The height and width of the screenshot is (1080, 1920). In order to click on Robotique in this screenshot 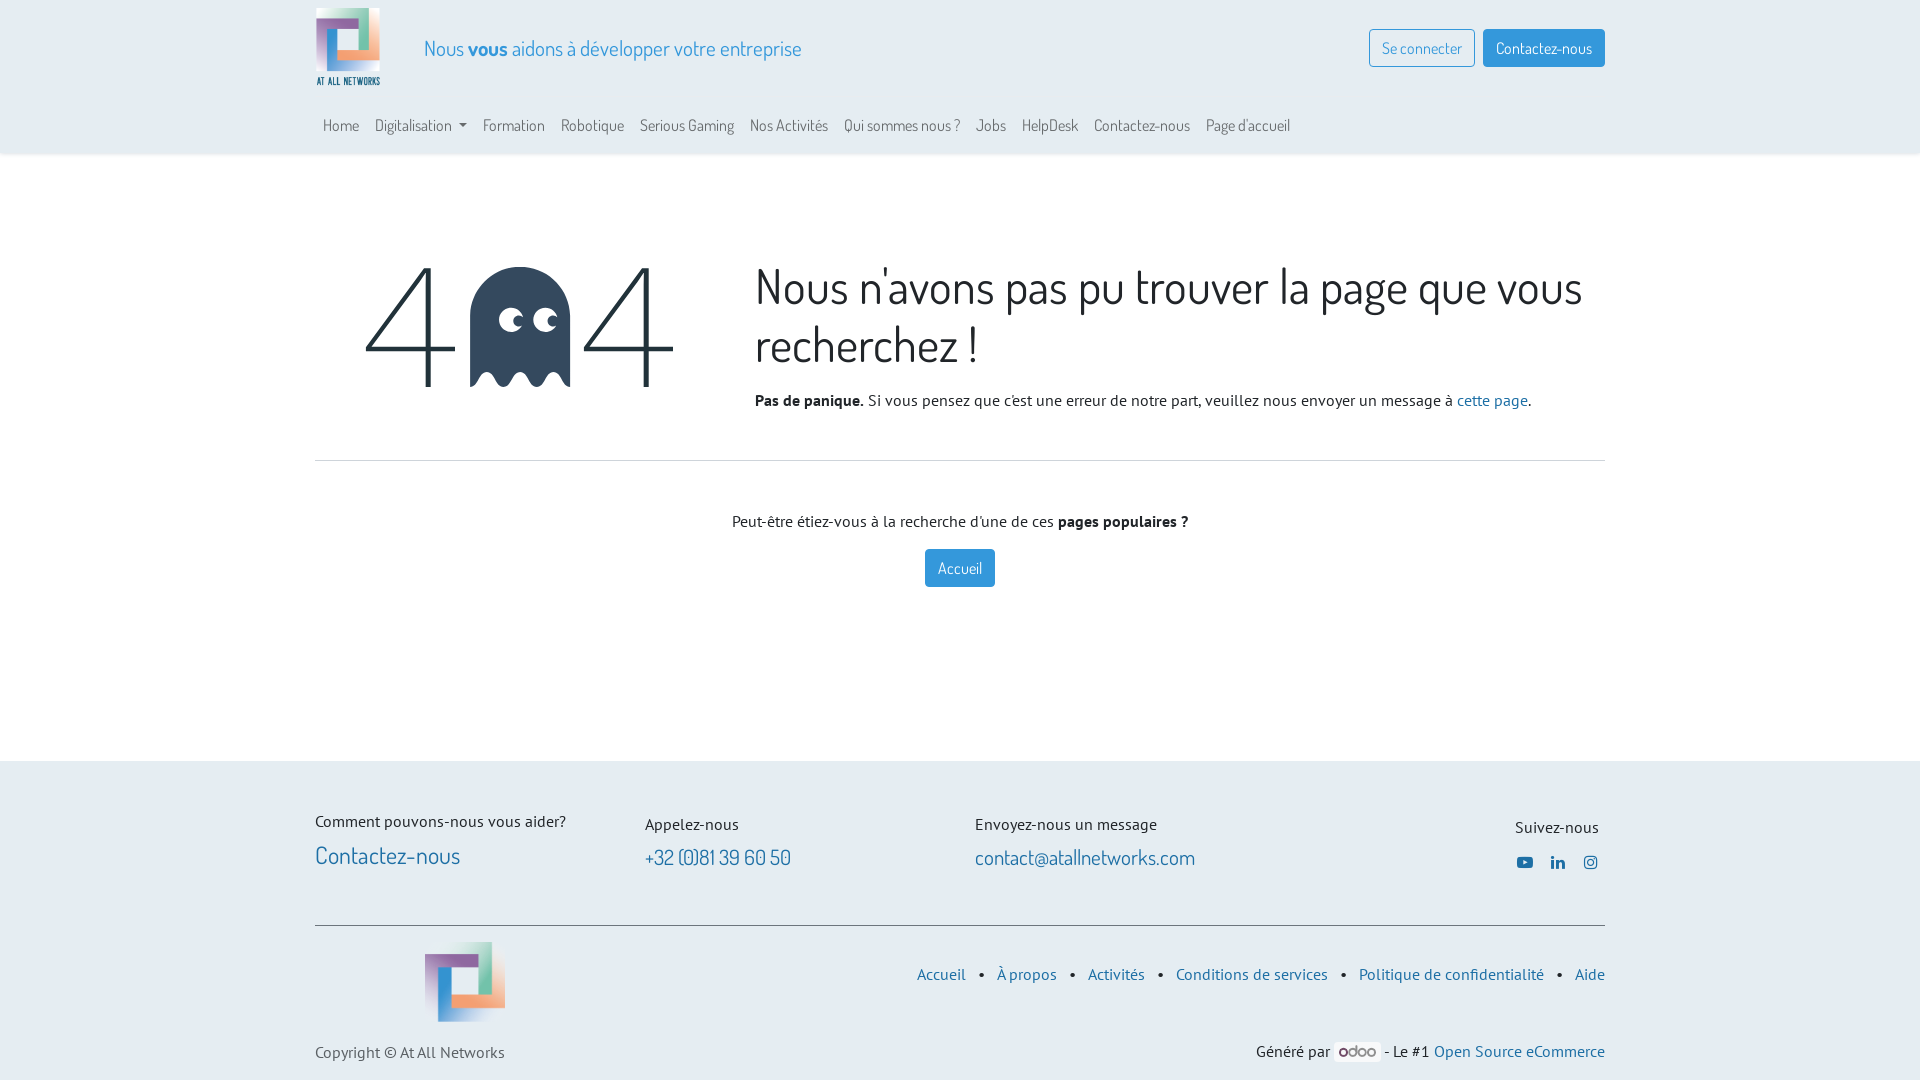, I will do `click(592, 125)`.